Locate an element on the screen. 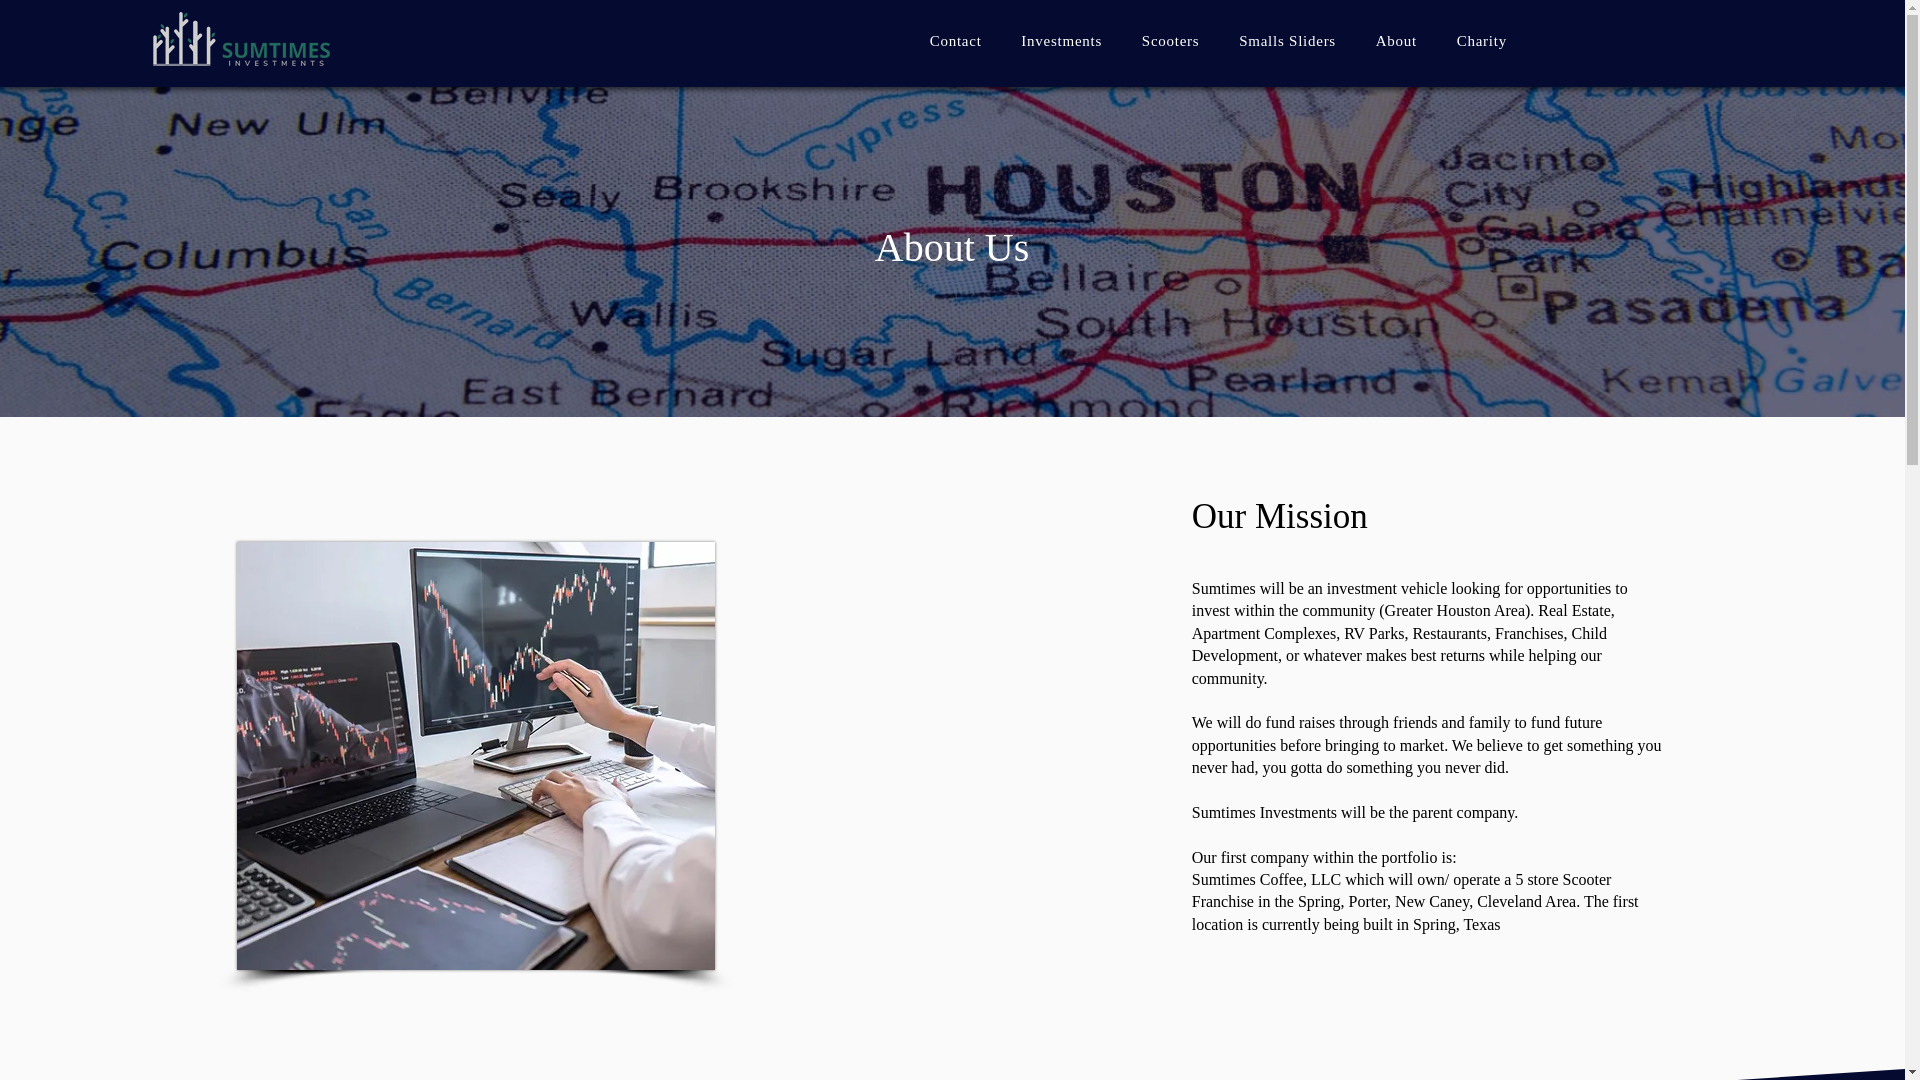 The image size is (1920, 1080). Contact is located at coordinates (956, 41).